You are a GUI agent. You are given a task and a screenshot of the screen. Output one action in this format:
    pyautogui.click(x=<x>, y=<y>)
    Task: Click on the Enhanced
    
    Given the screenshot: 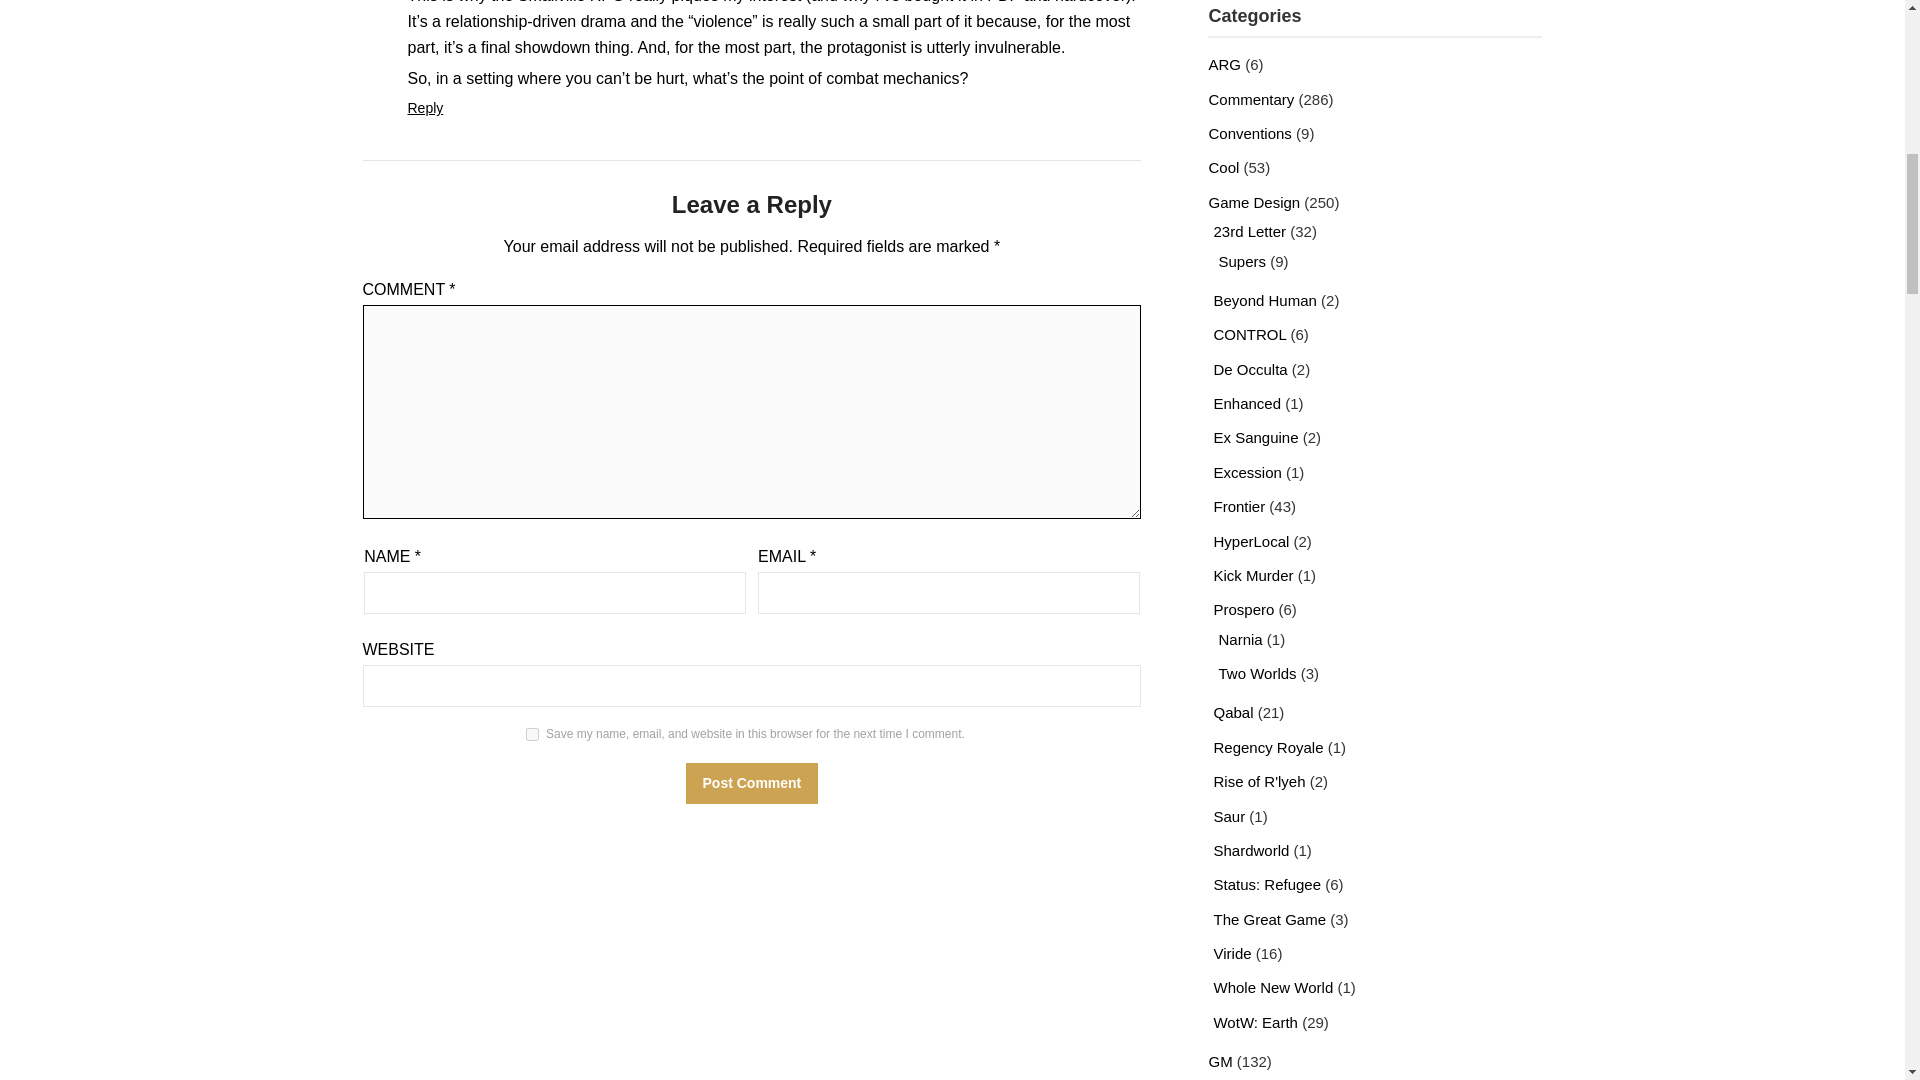 What is the action you would take?
    pyautogui.click(x=1246, y=403)
    